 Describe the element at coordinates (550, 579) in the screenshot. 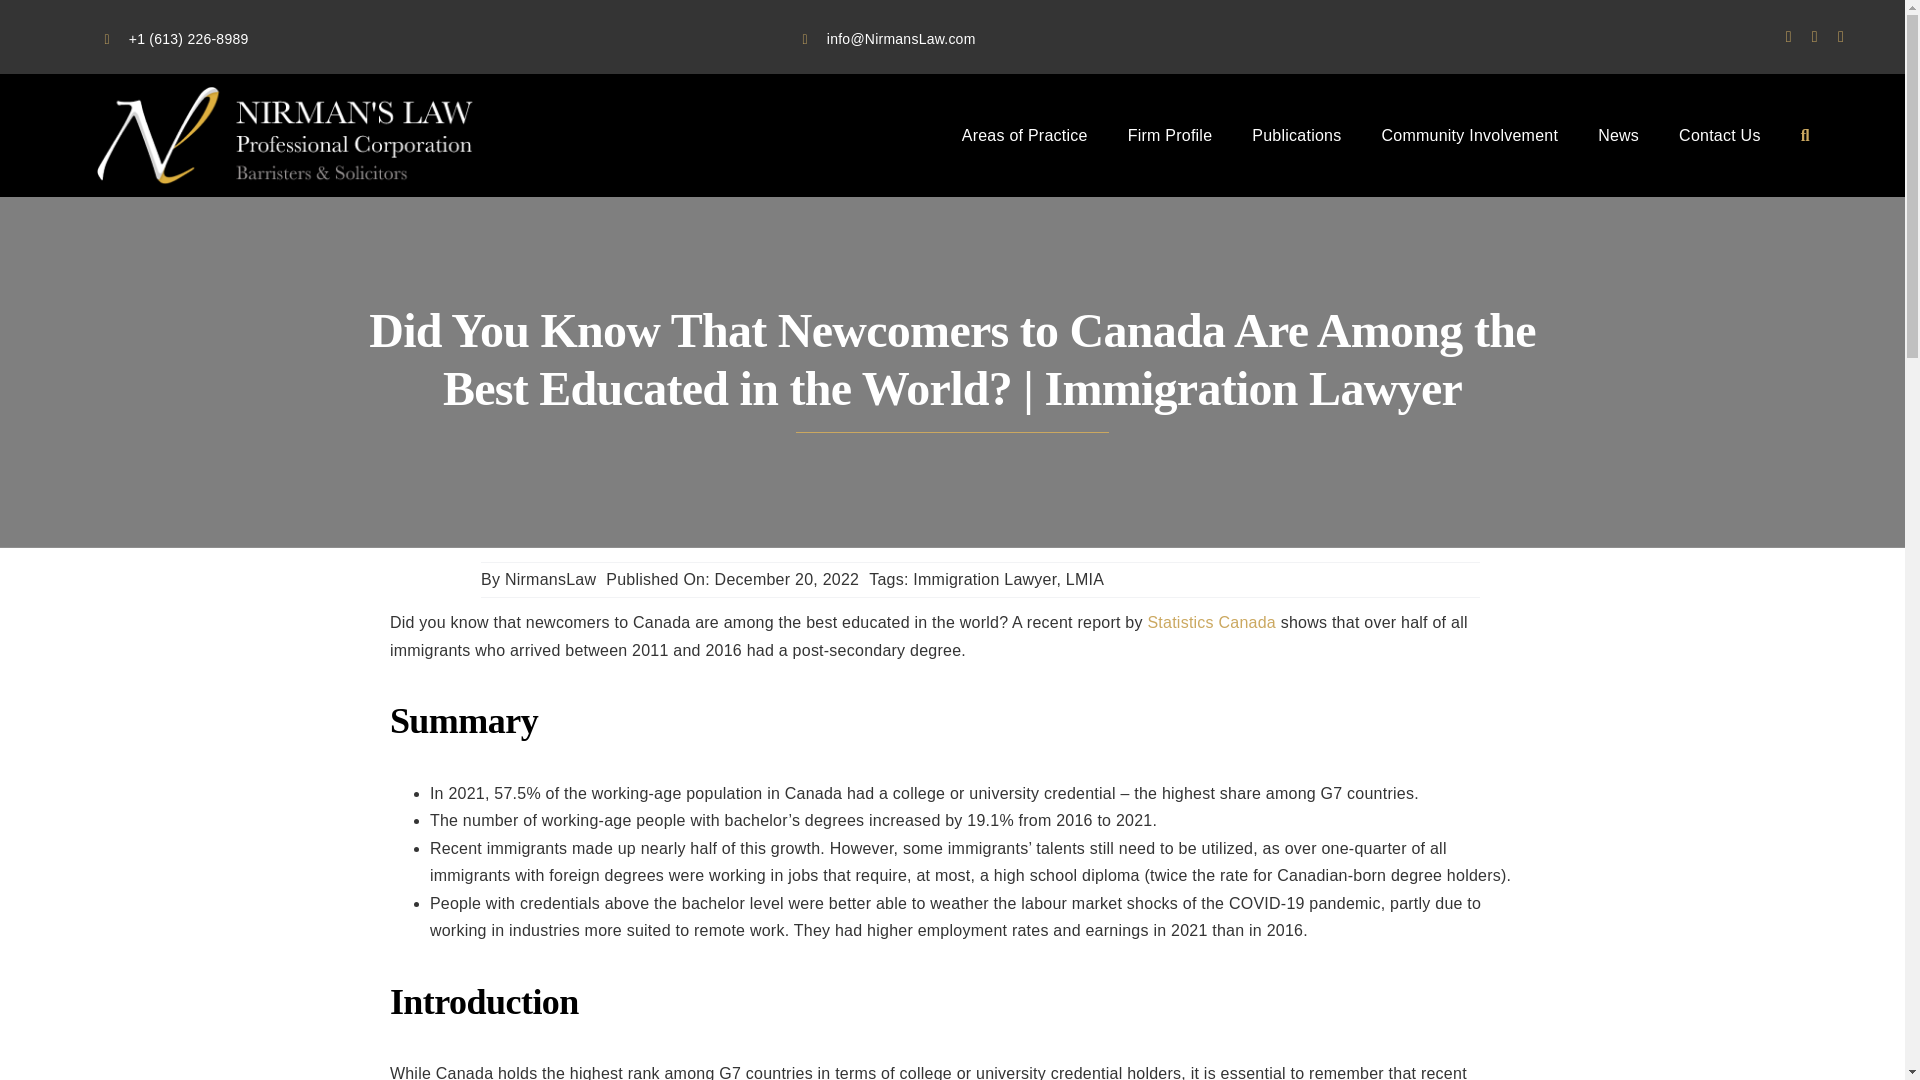

I see `Posts by NirmansLaw` at that location.